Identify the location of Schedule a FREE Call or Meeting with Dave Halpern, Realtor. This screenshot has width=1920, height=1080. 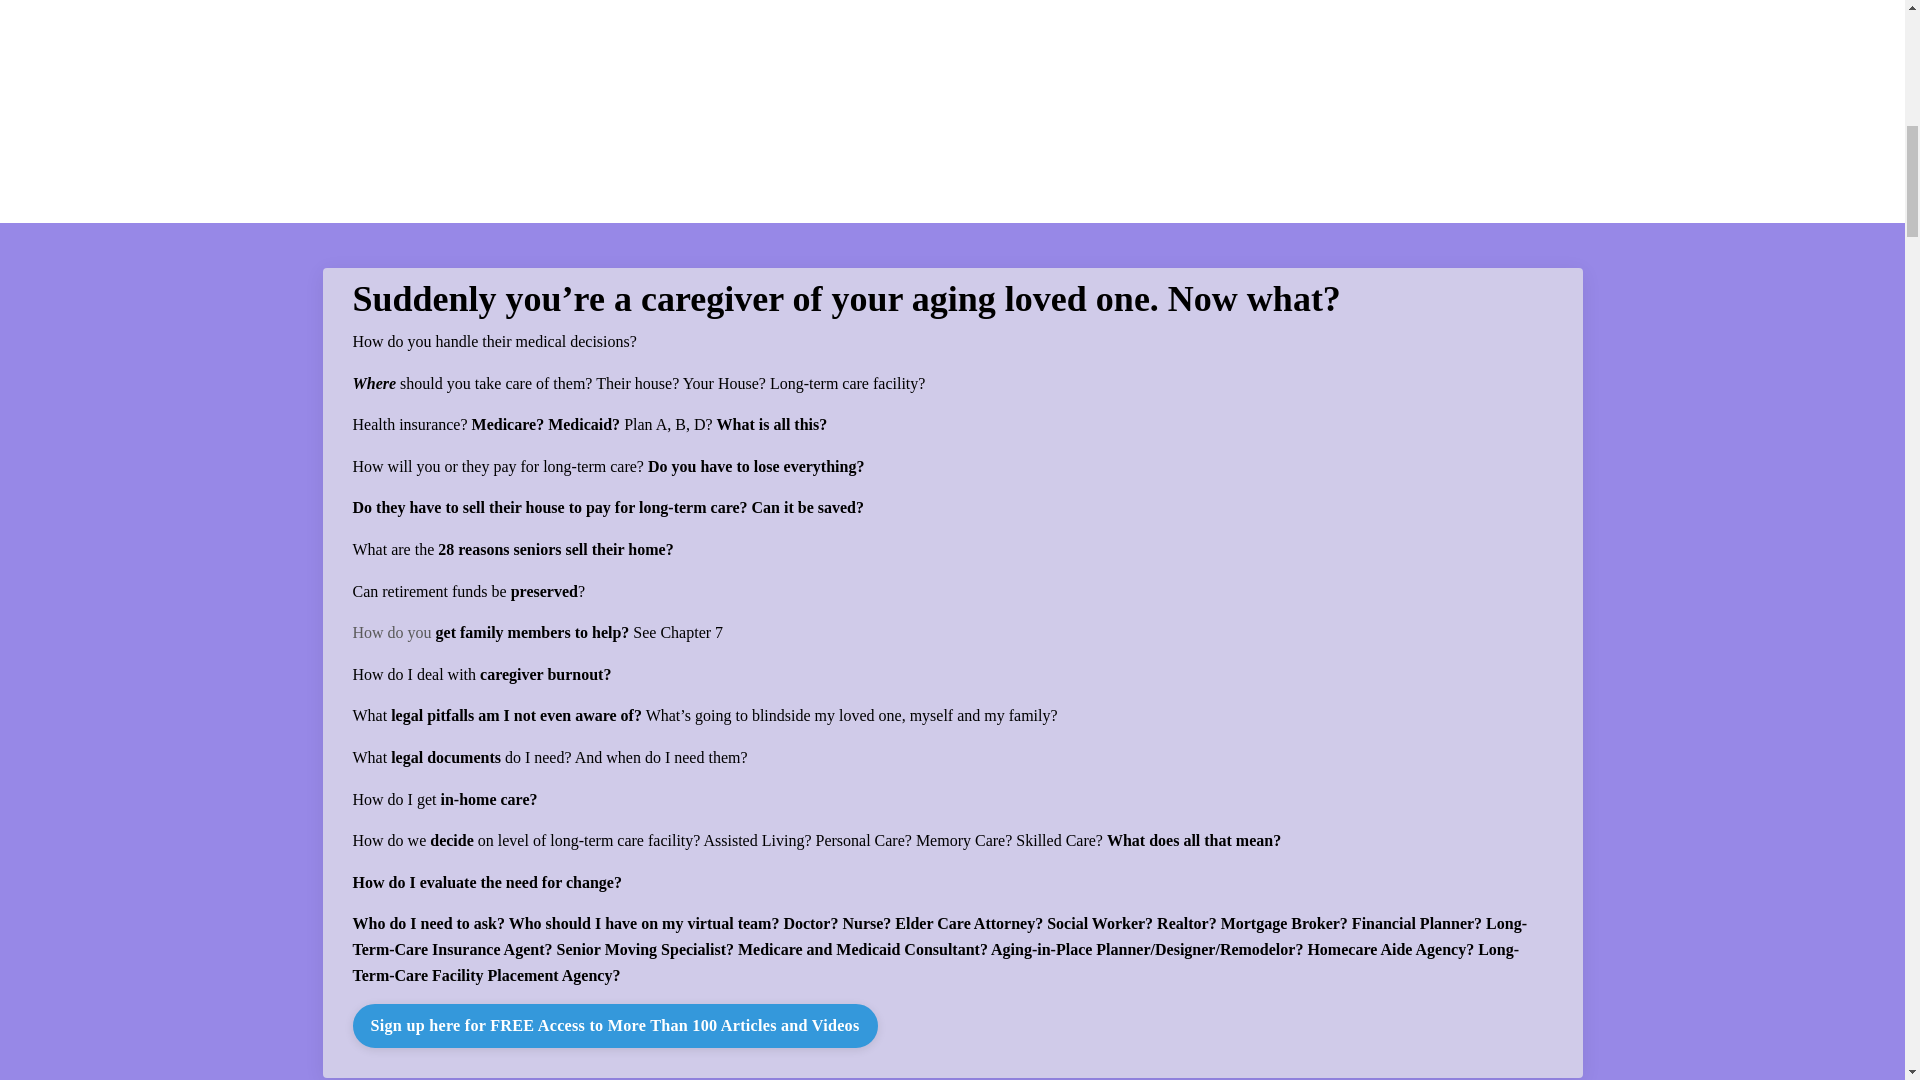
(1570, 144).